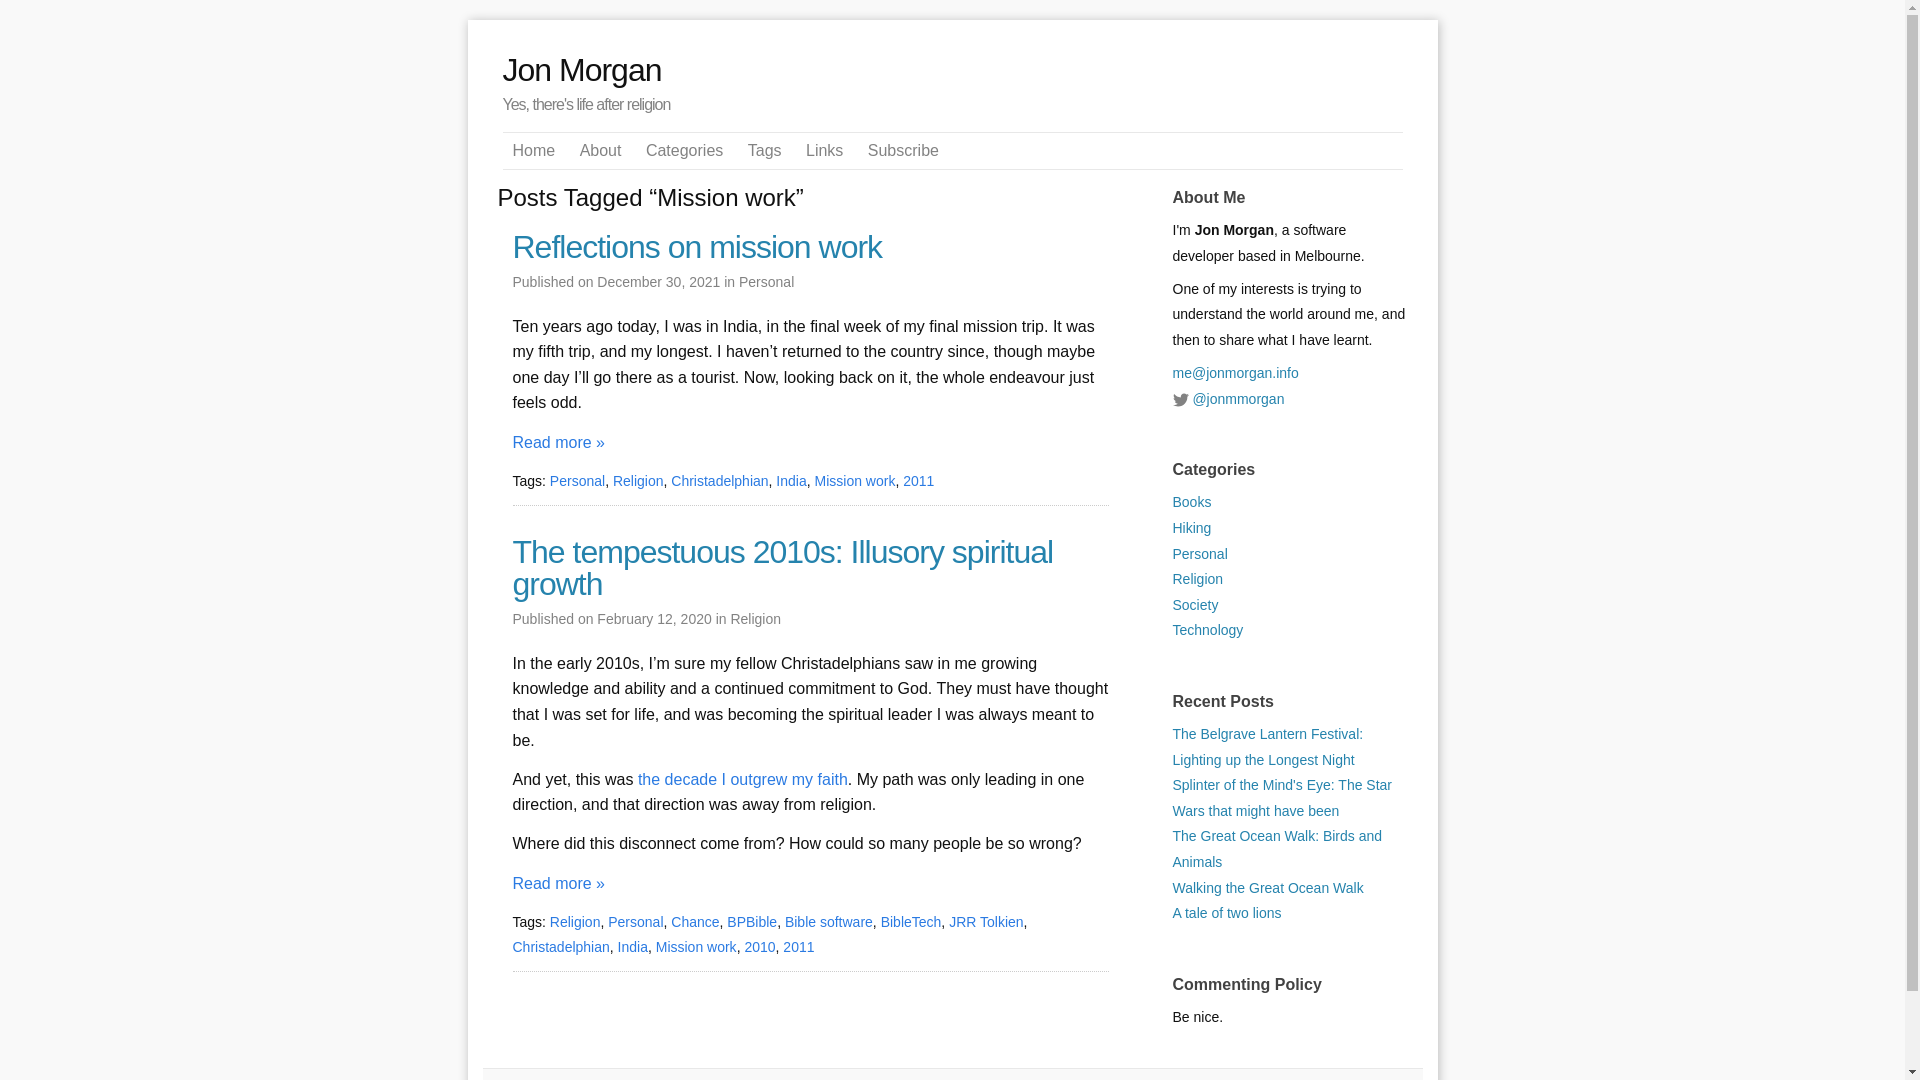  Describe the element at coordinates (694, 921) in the screenshot. I see `Chance` at that location.